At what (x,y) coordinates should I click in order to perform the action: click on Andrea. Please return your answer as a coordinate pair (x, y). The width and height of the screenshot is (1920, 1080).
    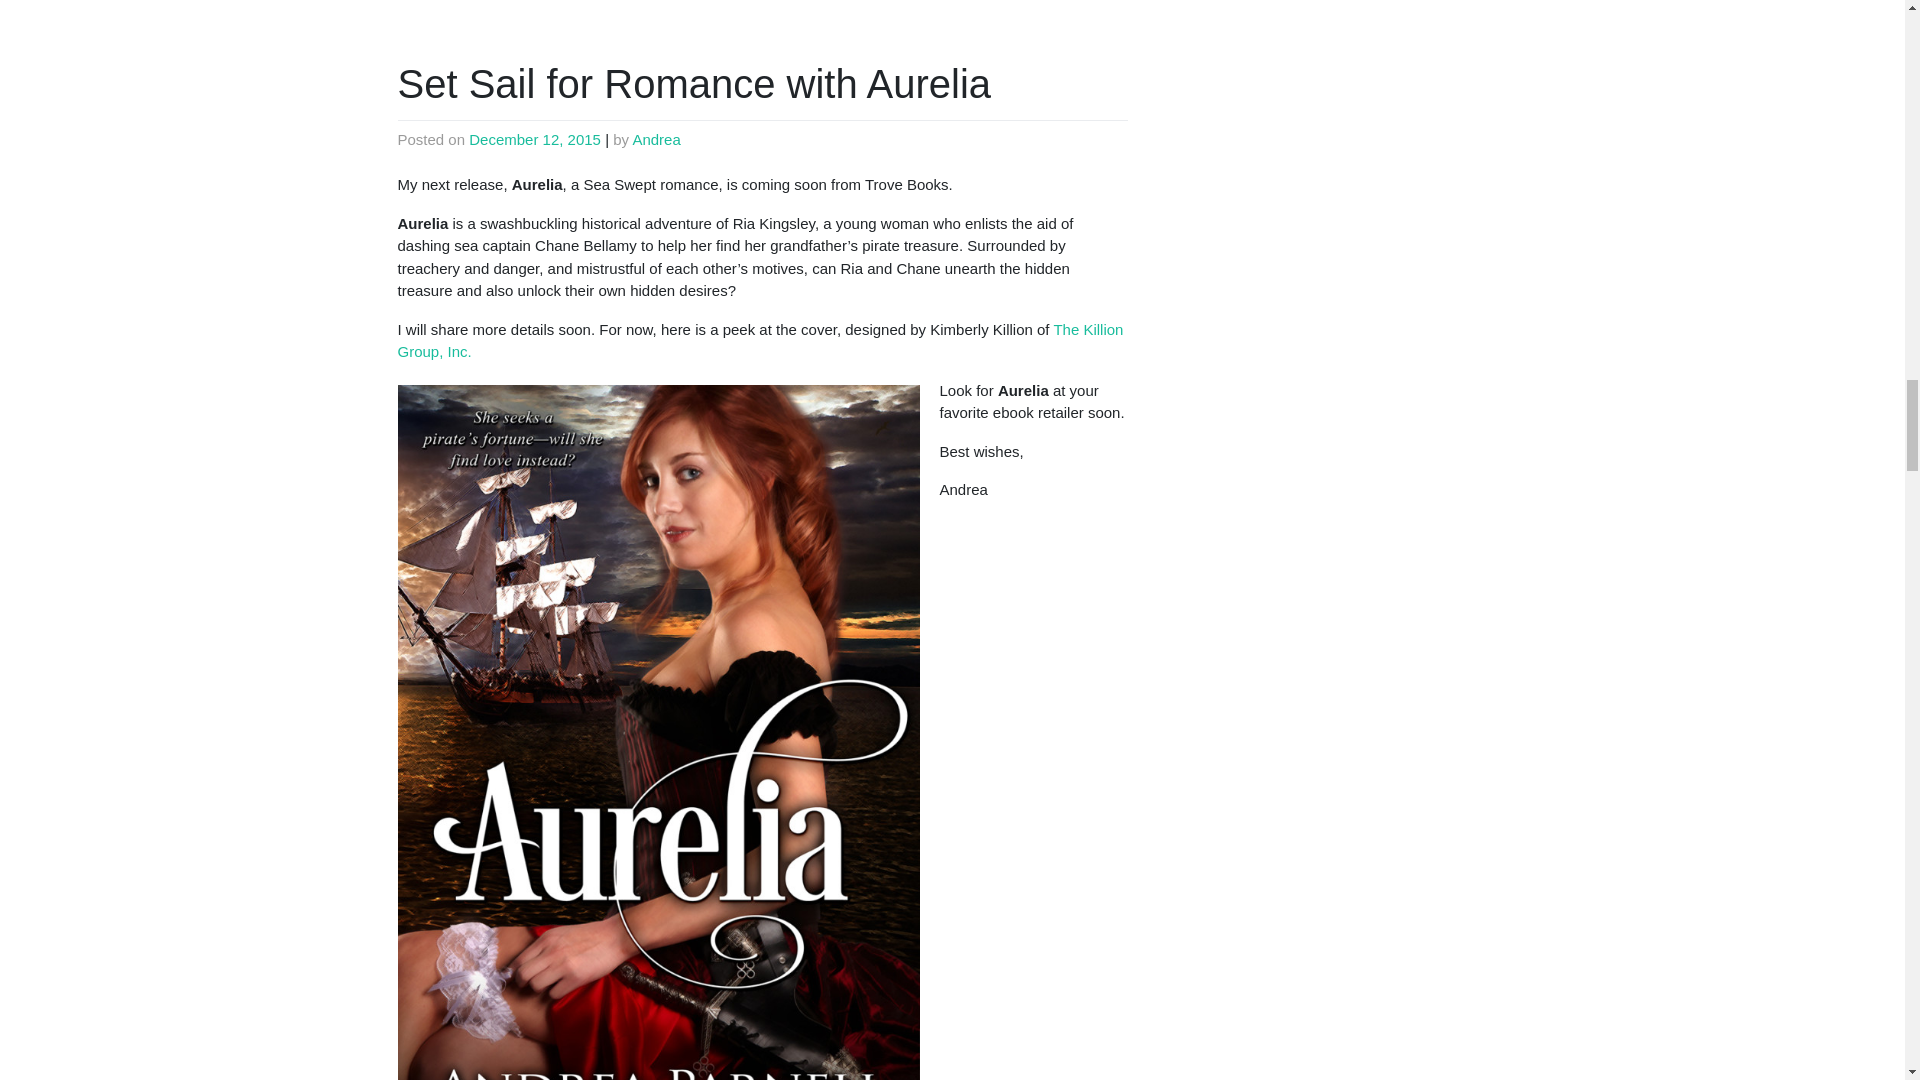
    Looking at the image, I should click on (655, 138).